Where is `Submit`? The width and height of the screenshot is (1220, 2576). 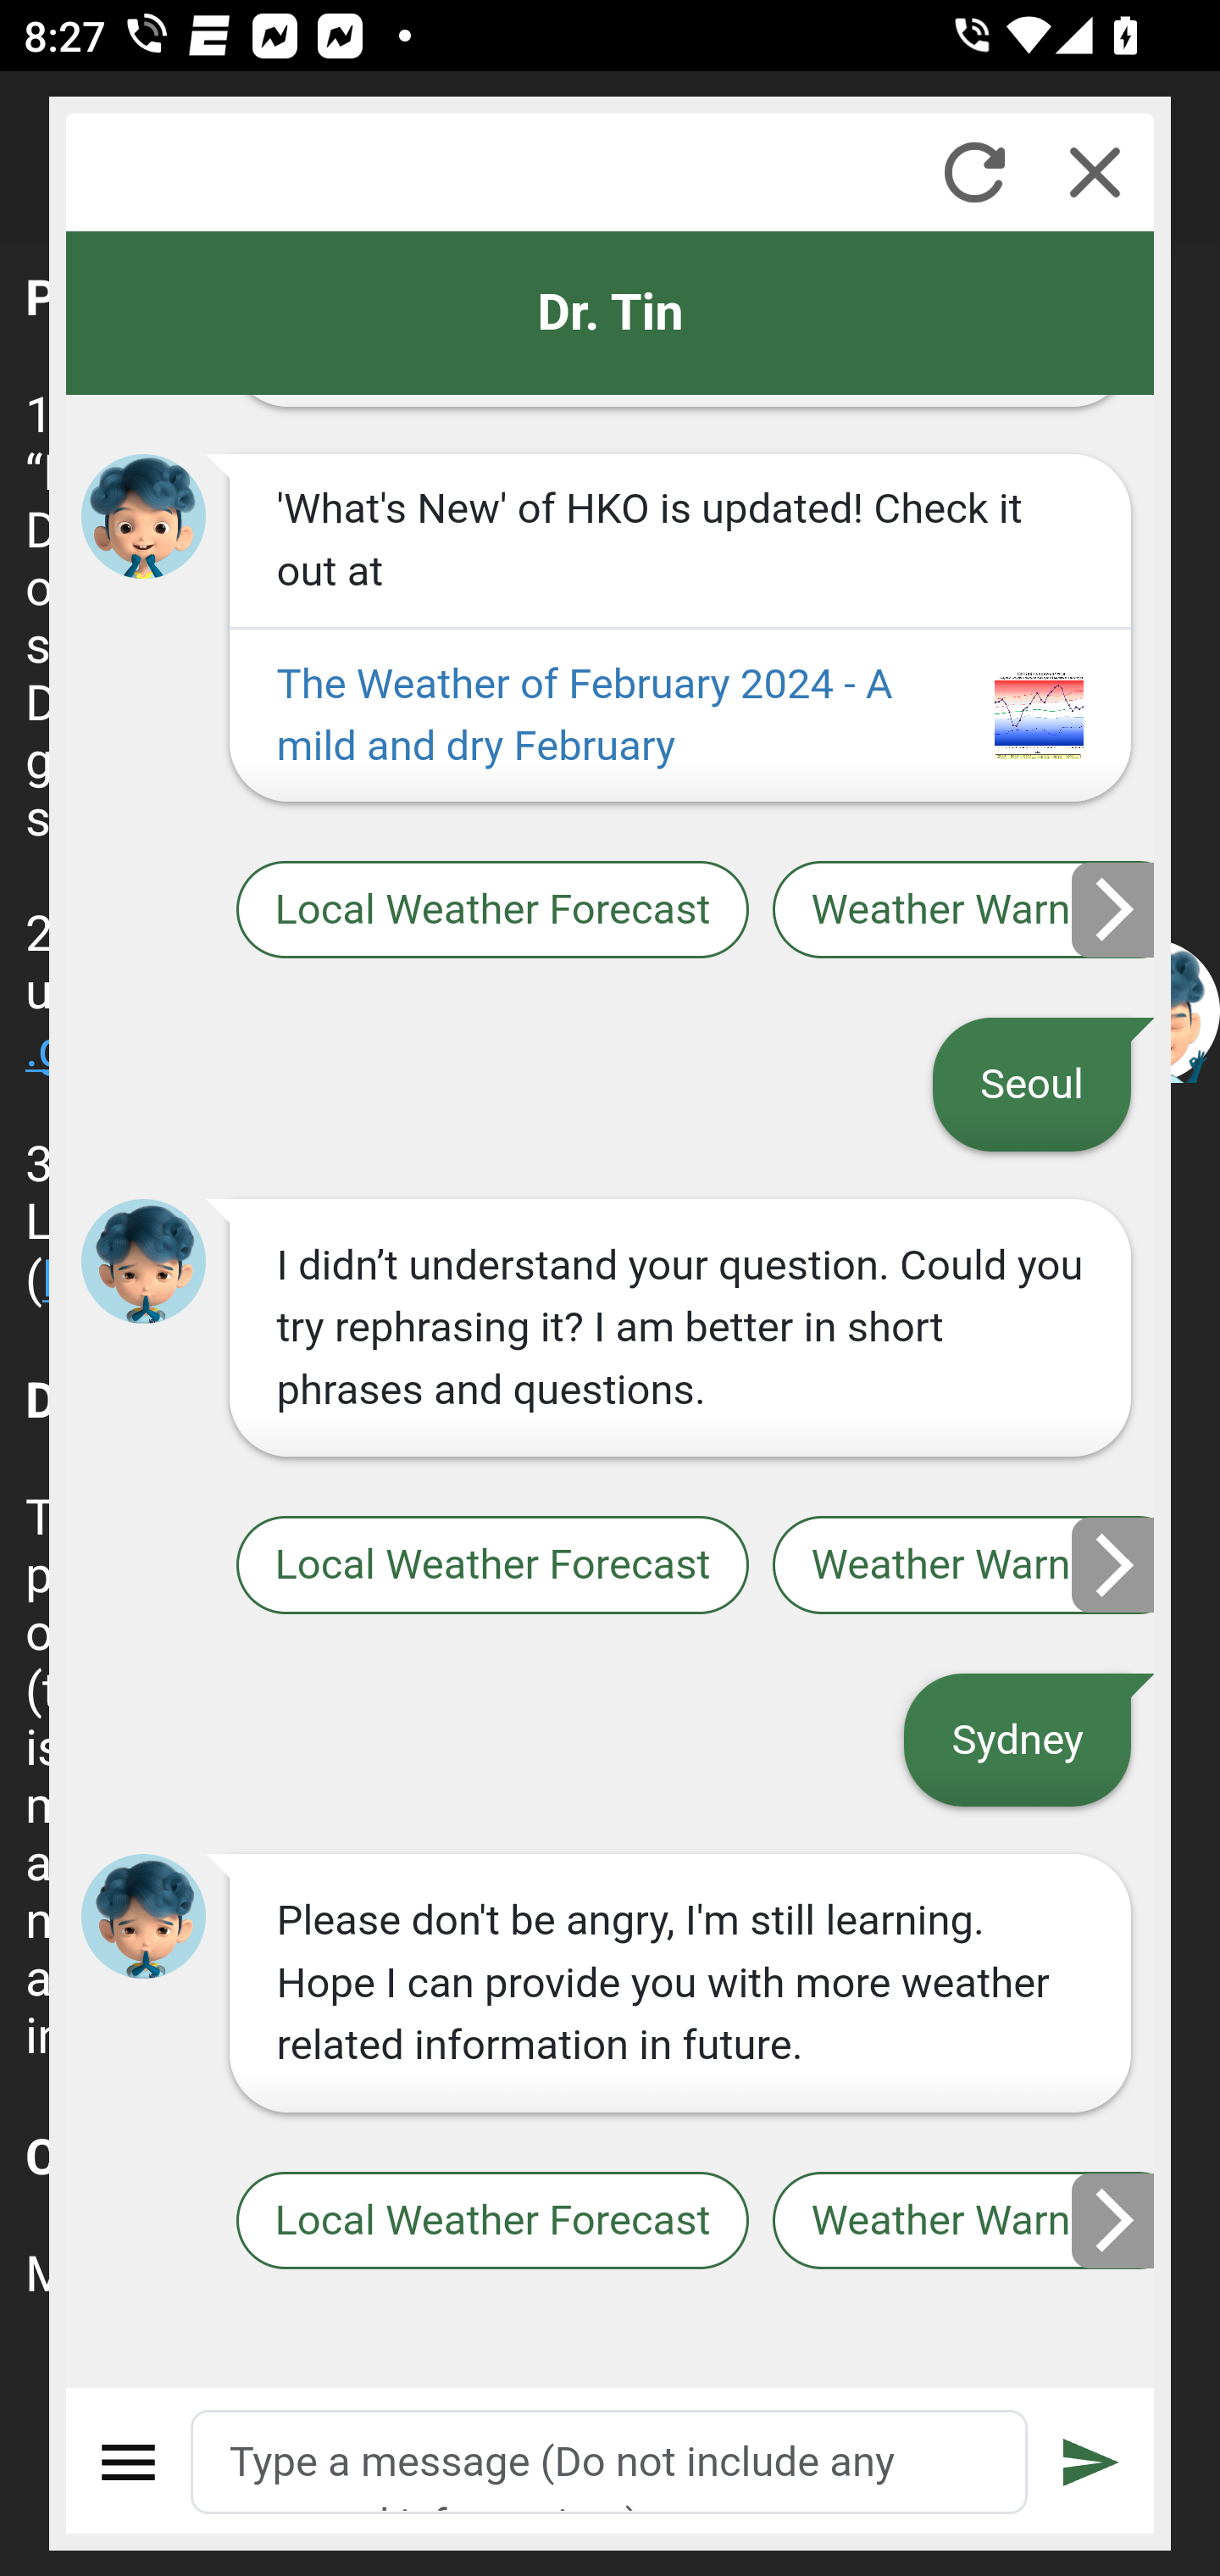 Submit is located at coordinates (1092, 2462).